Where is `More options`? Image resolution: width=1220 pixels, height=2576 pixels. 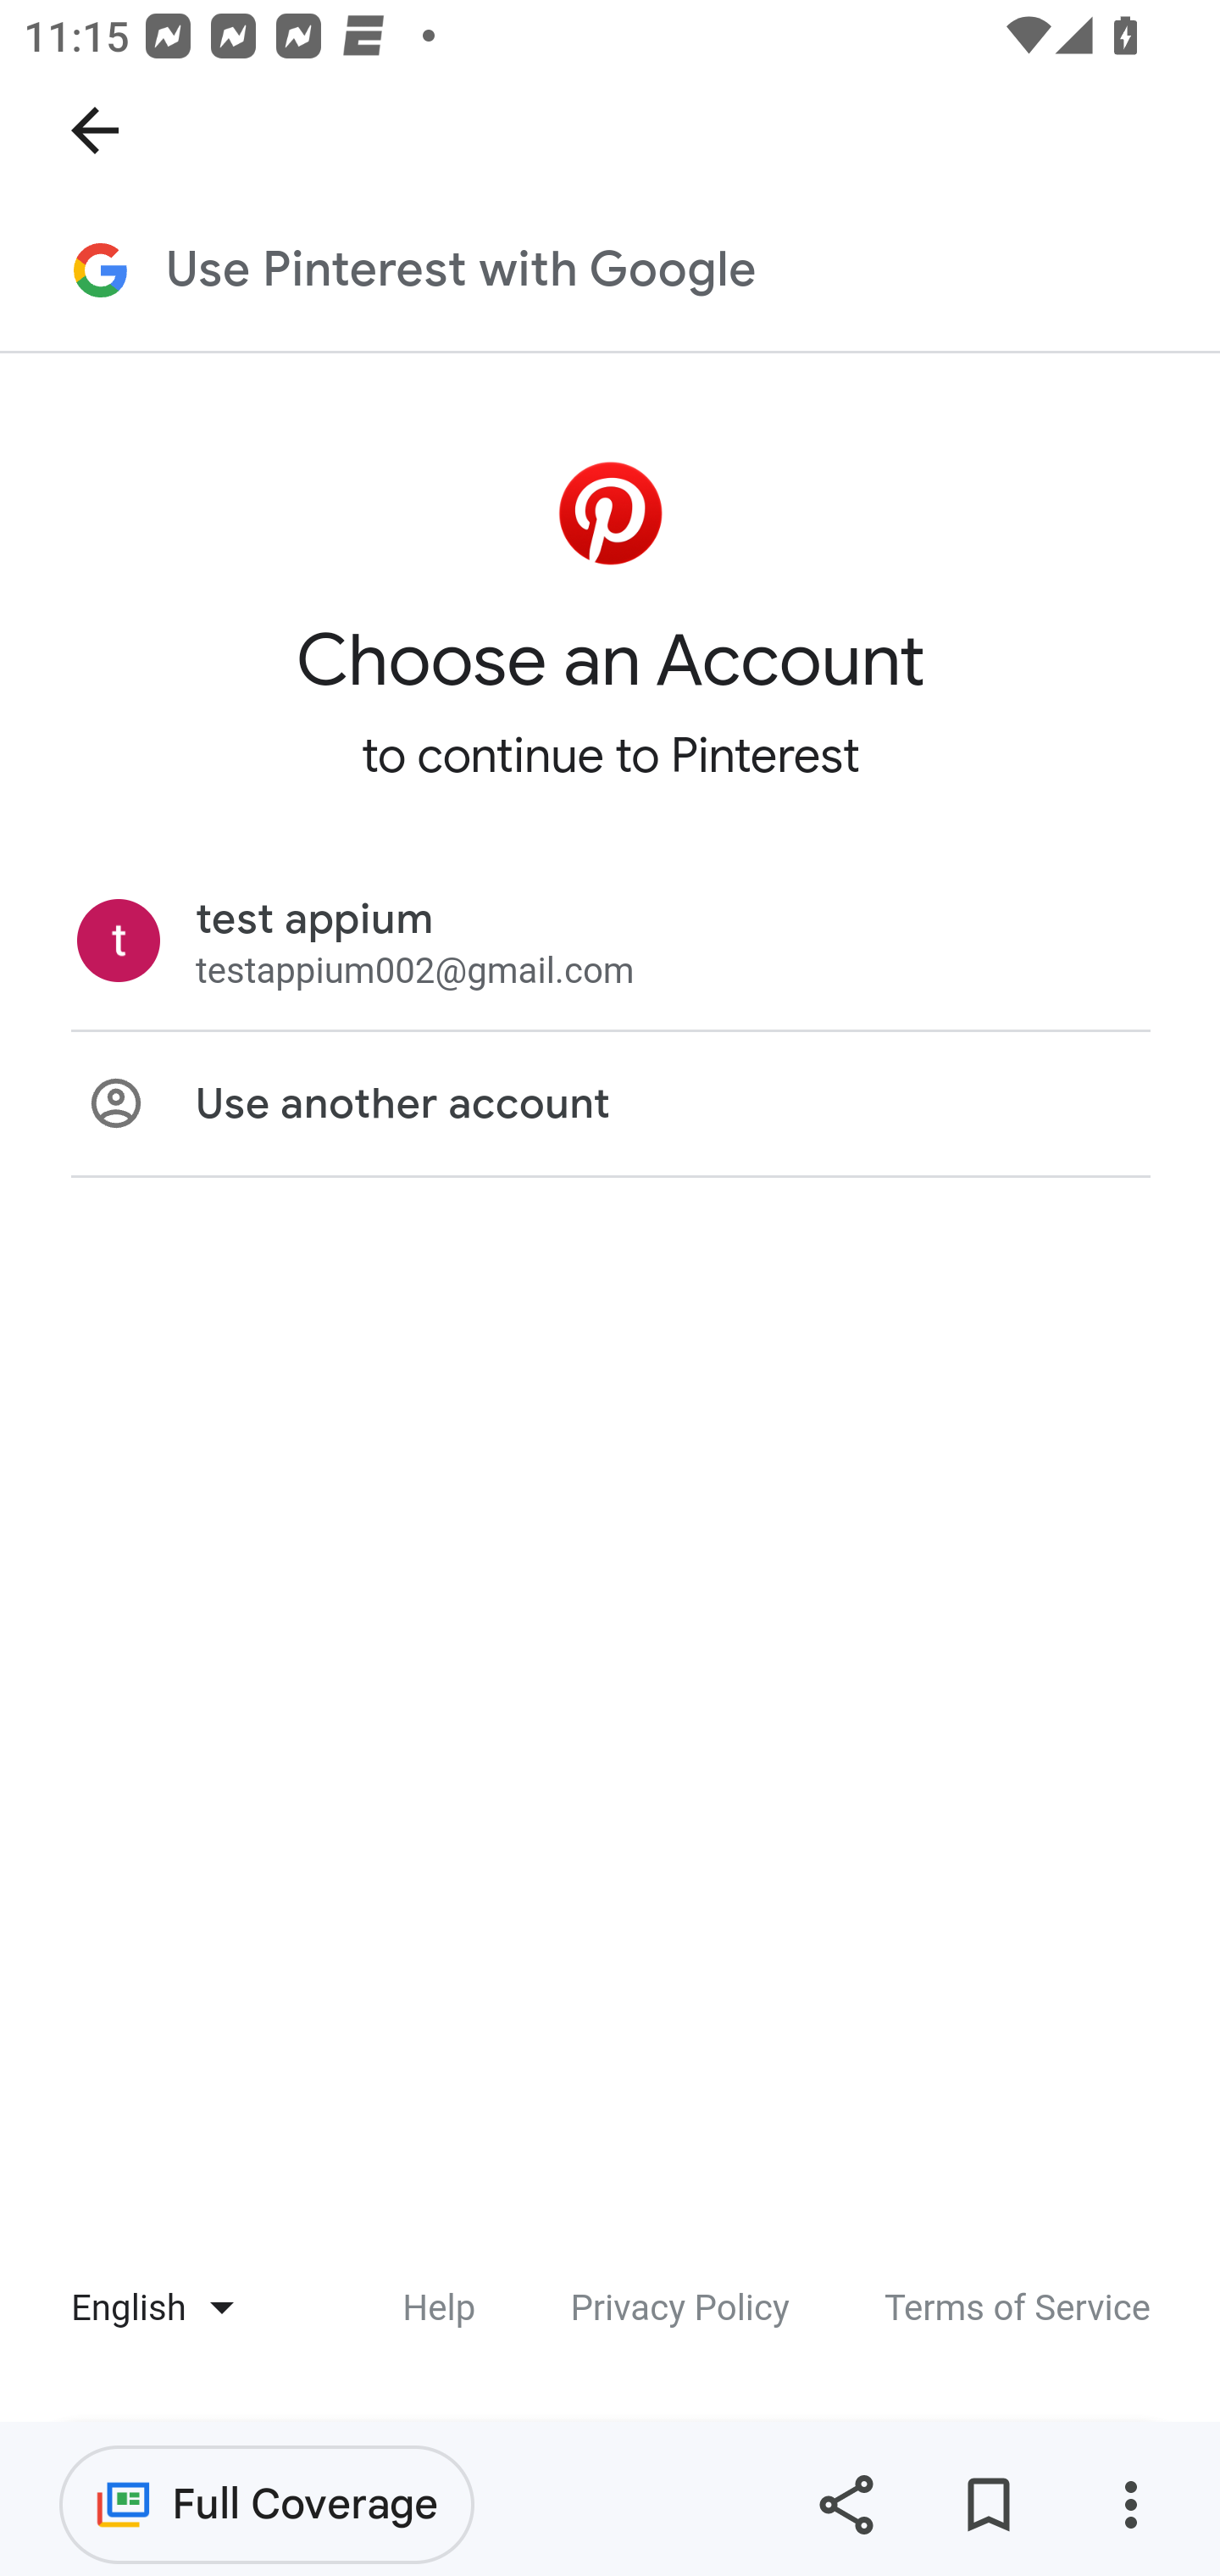
More options is located at coordinates (1130, 2505).